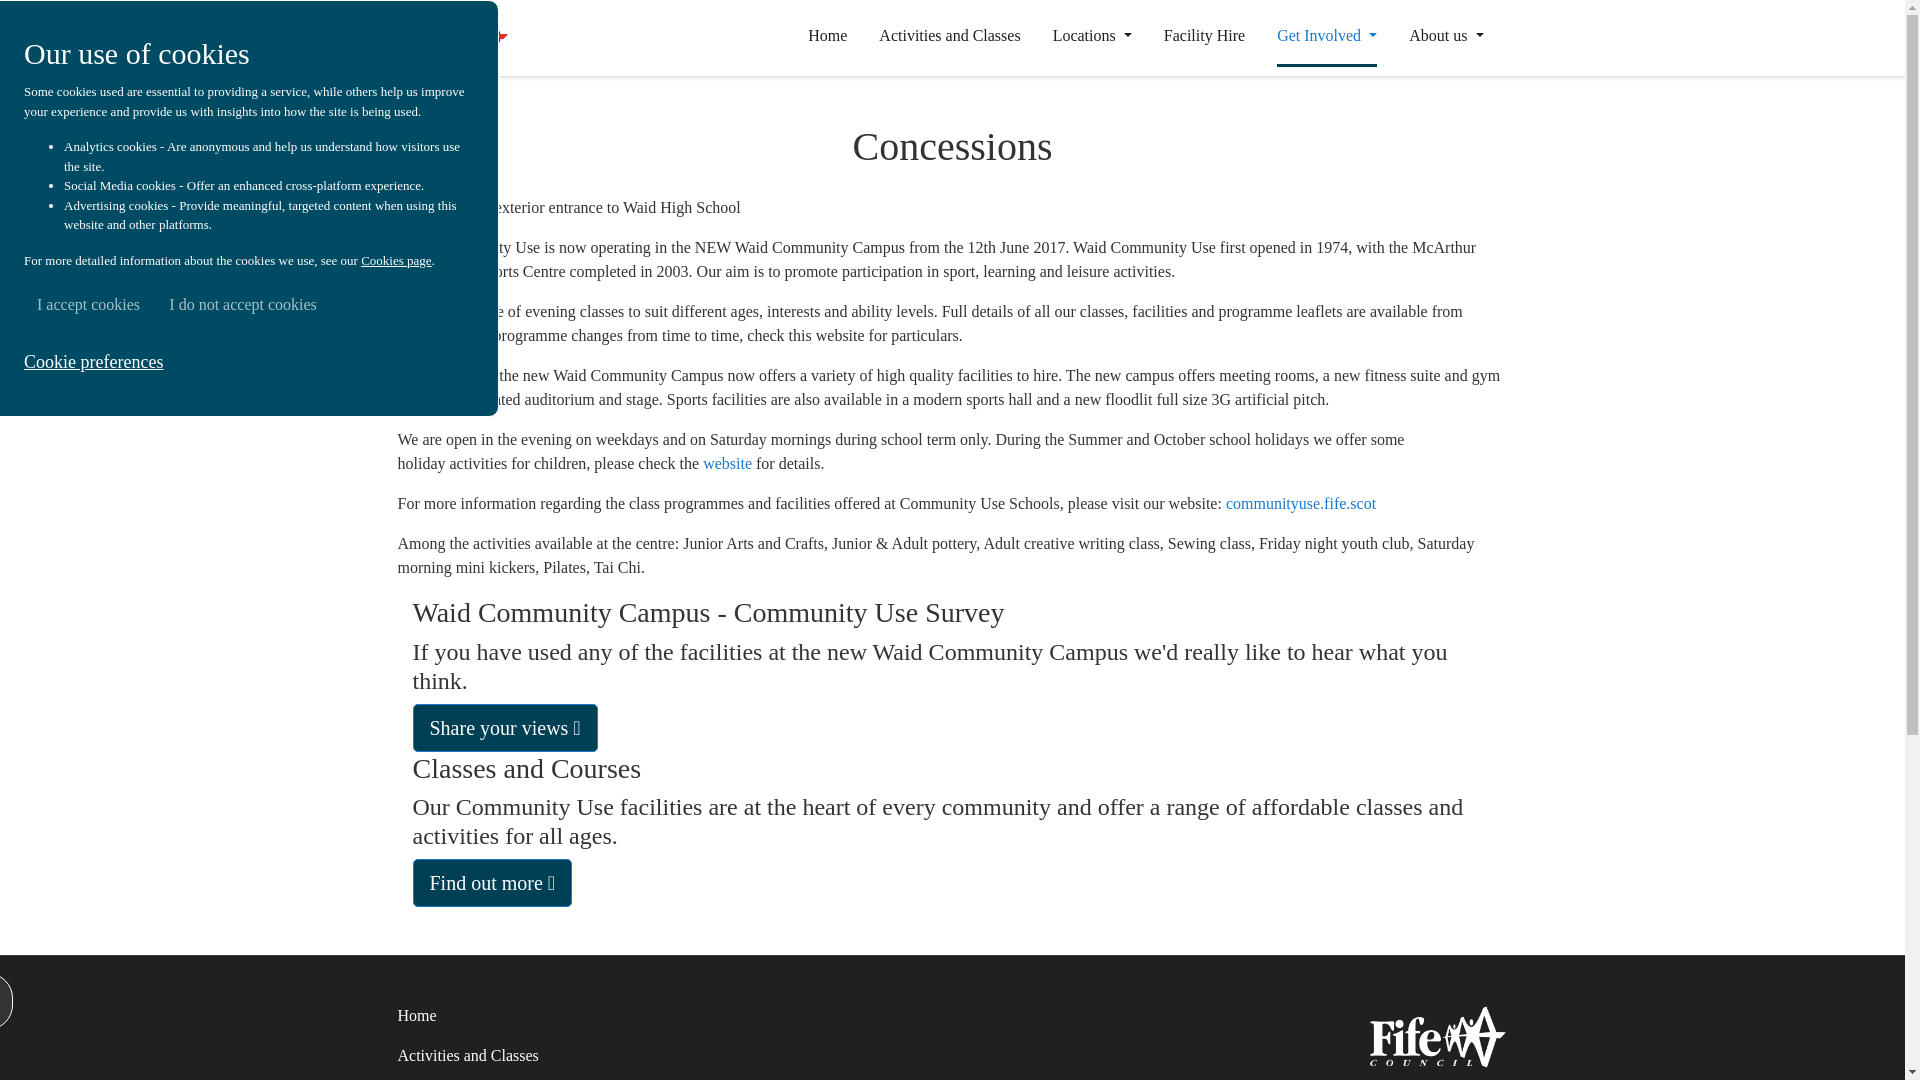  Describe the element at coordinates (468, 1054) in the screenshot. I see `Activities and Classes` at that location.